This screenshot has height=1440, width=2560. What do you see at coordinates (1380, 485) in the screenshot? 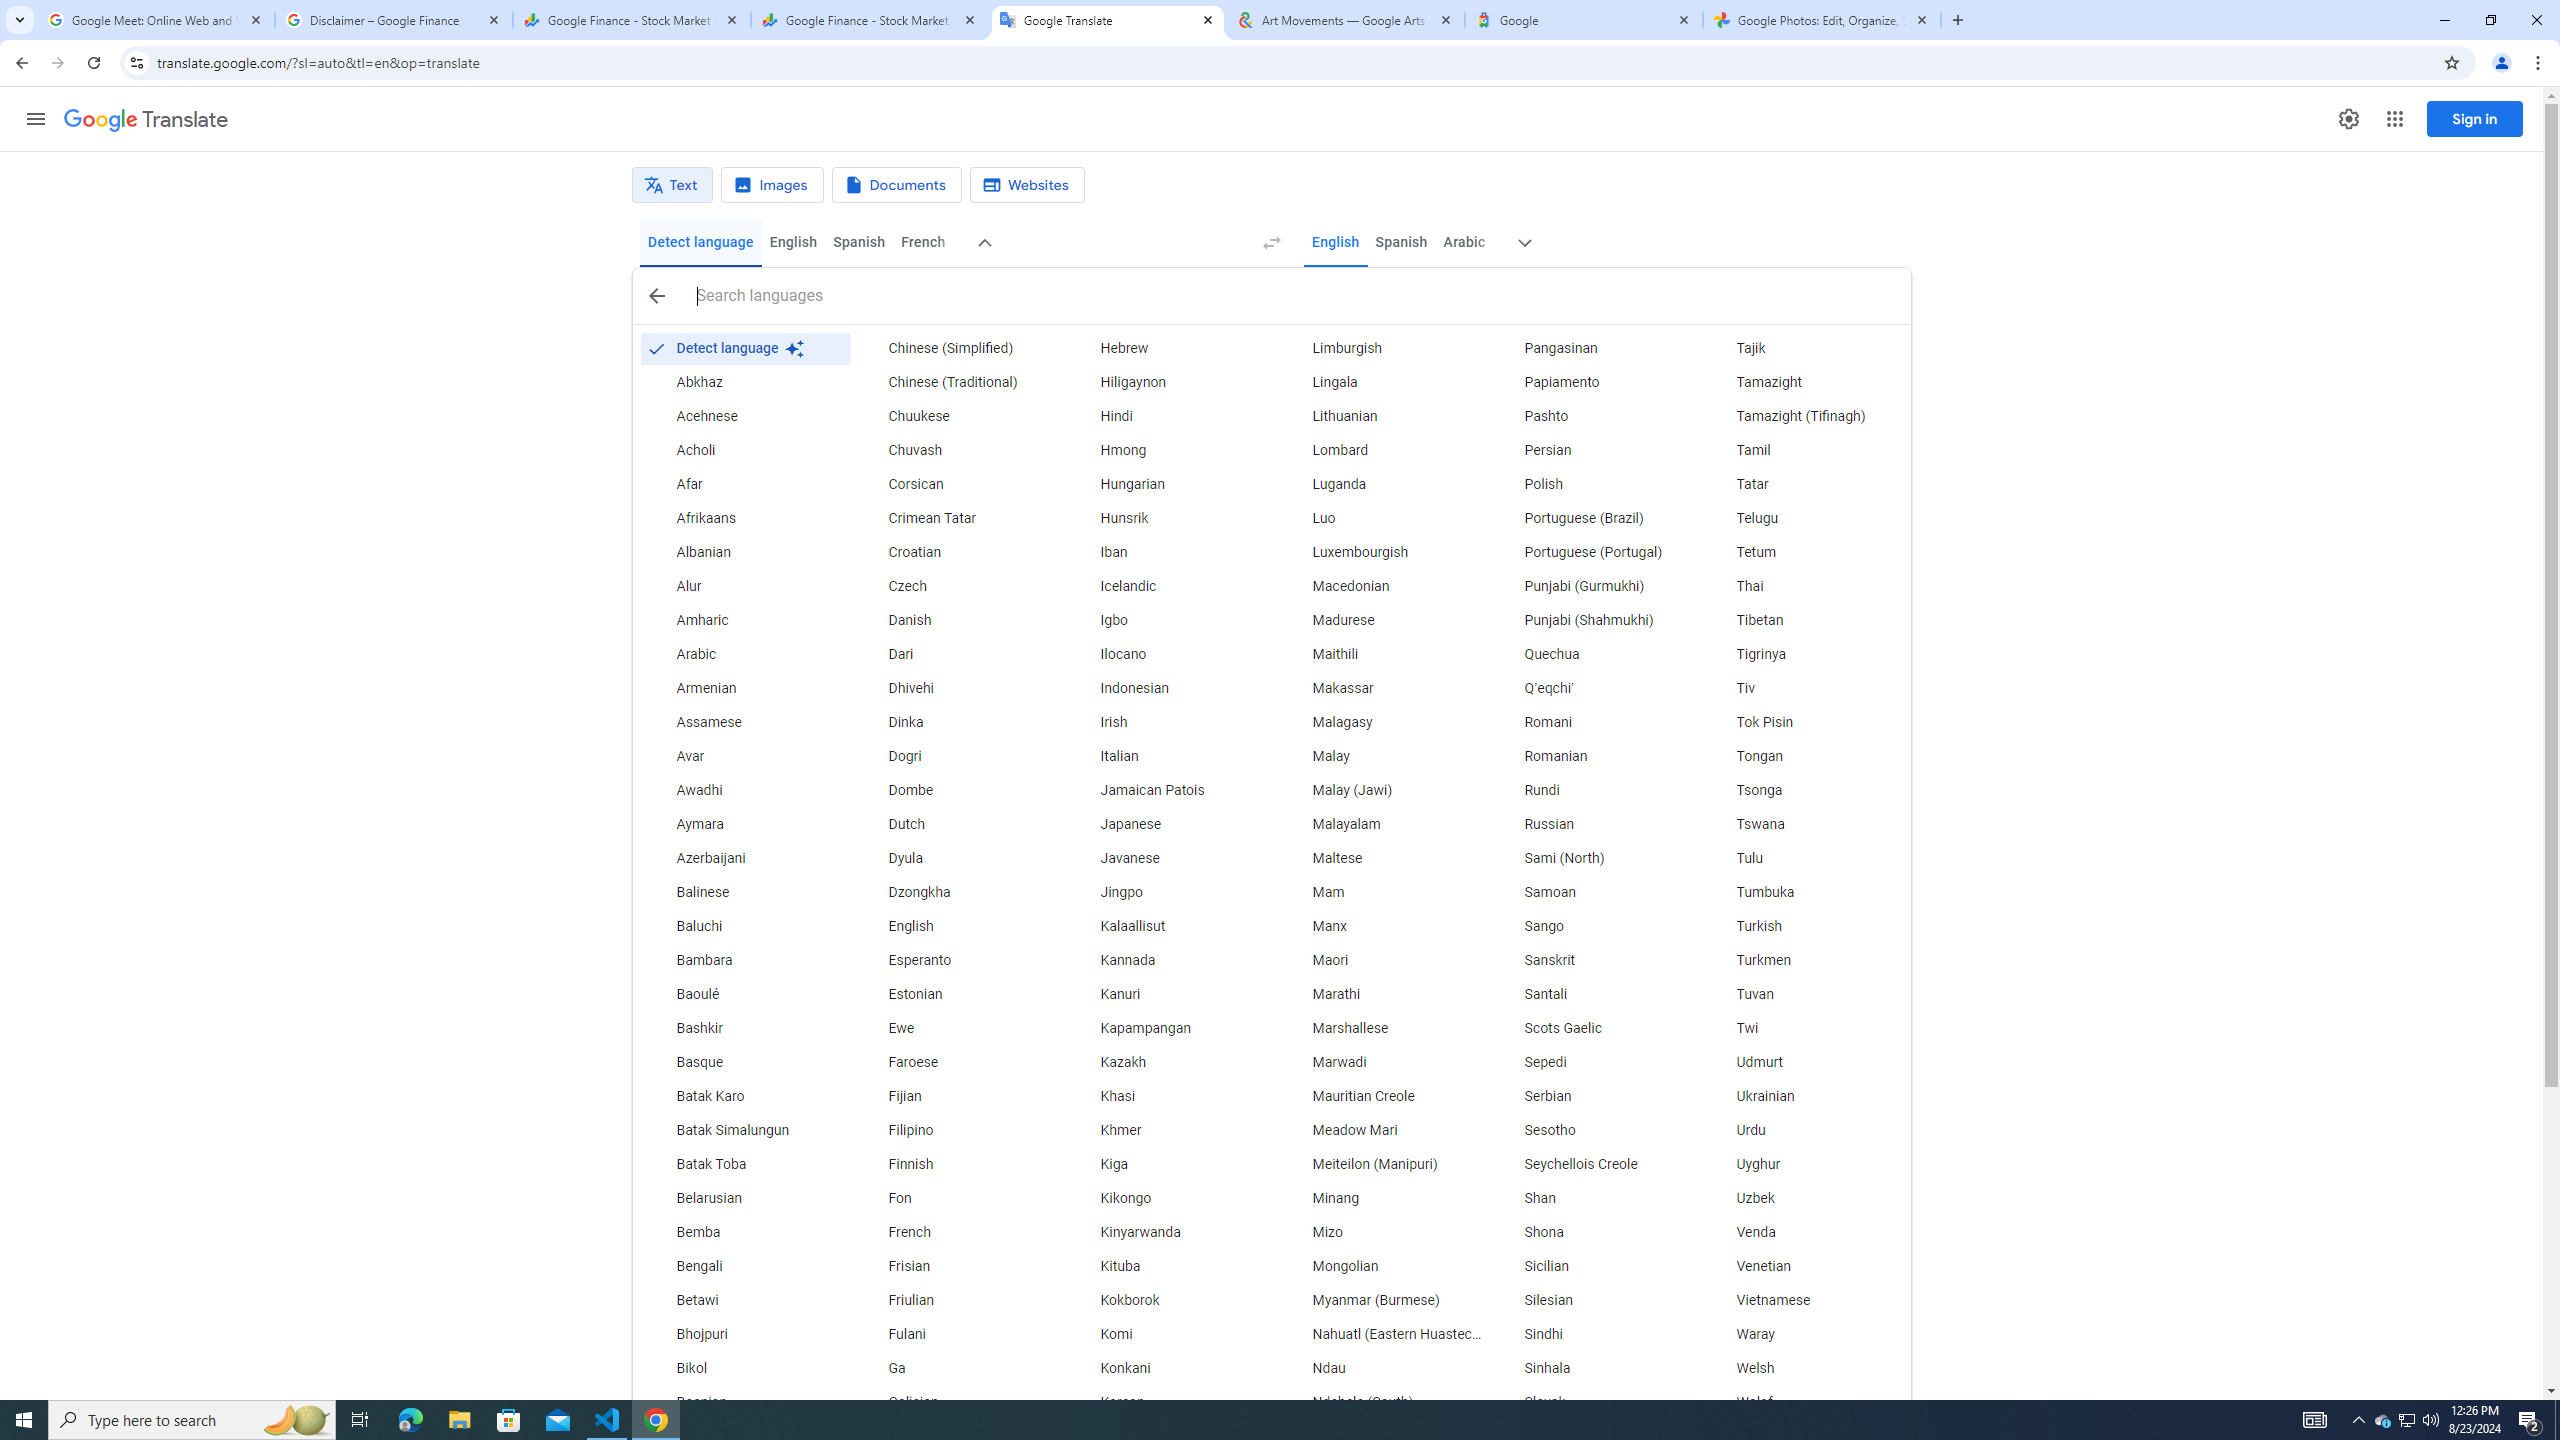
I see `Luganda` at bounding box center [1380, 485].